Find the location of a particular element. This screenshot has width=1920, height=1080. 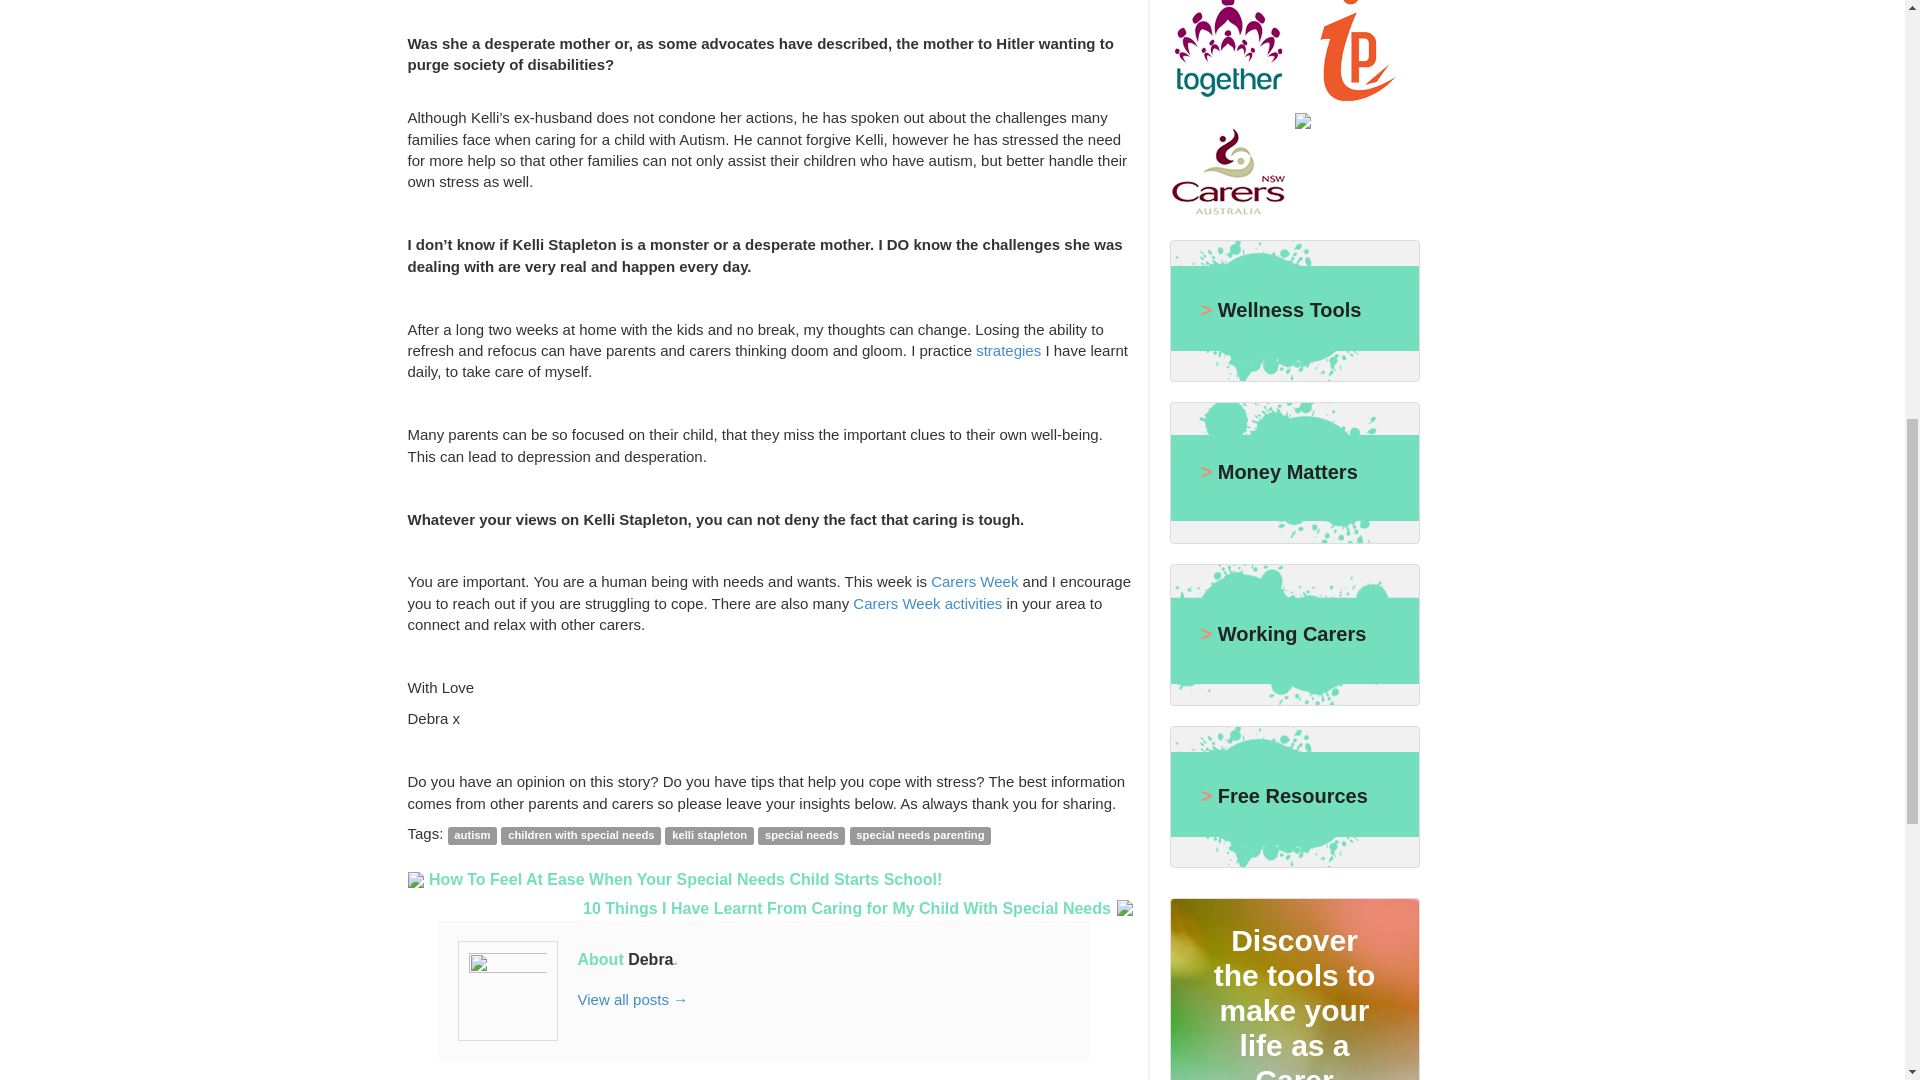

kelli stapleton is located at coordinates (709, 836).